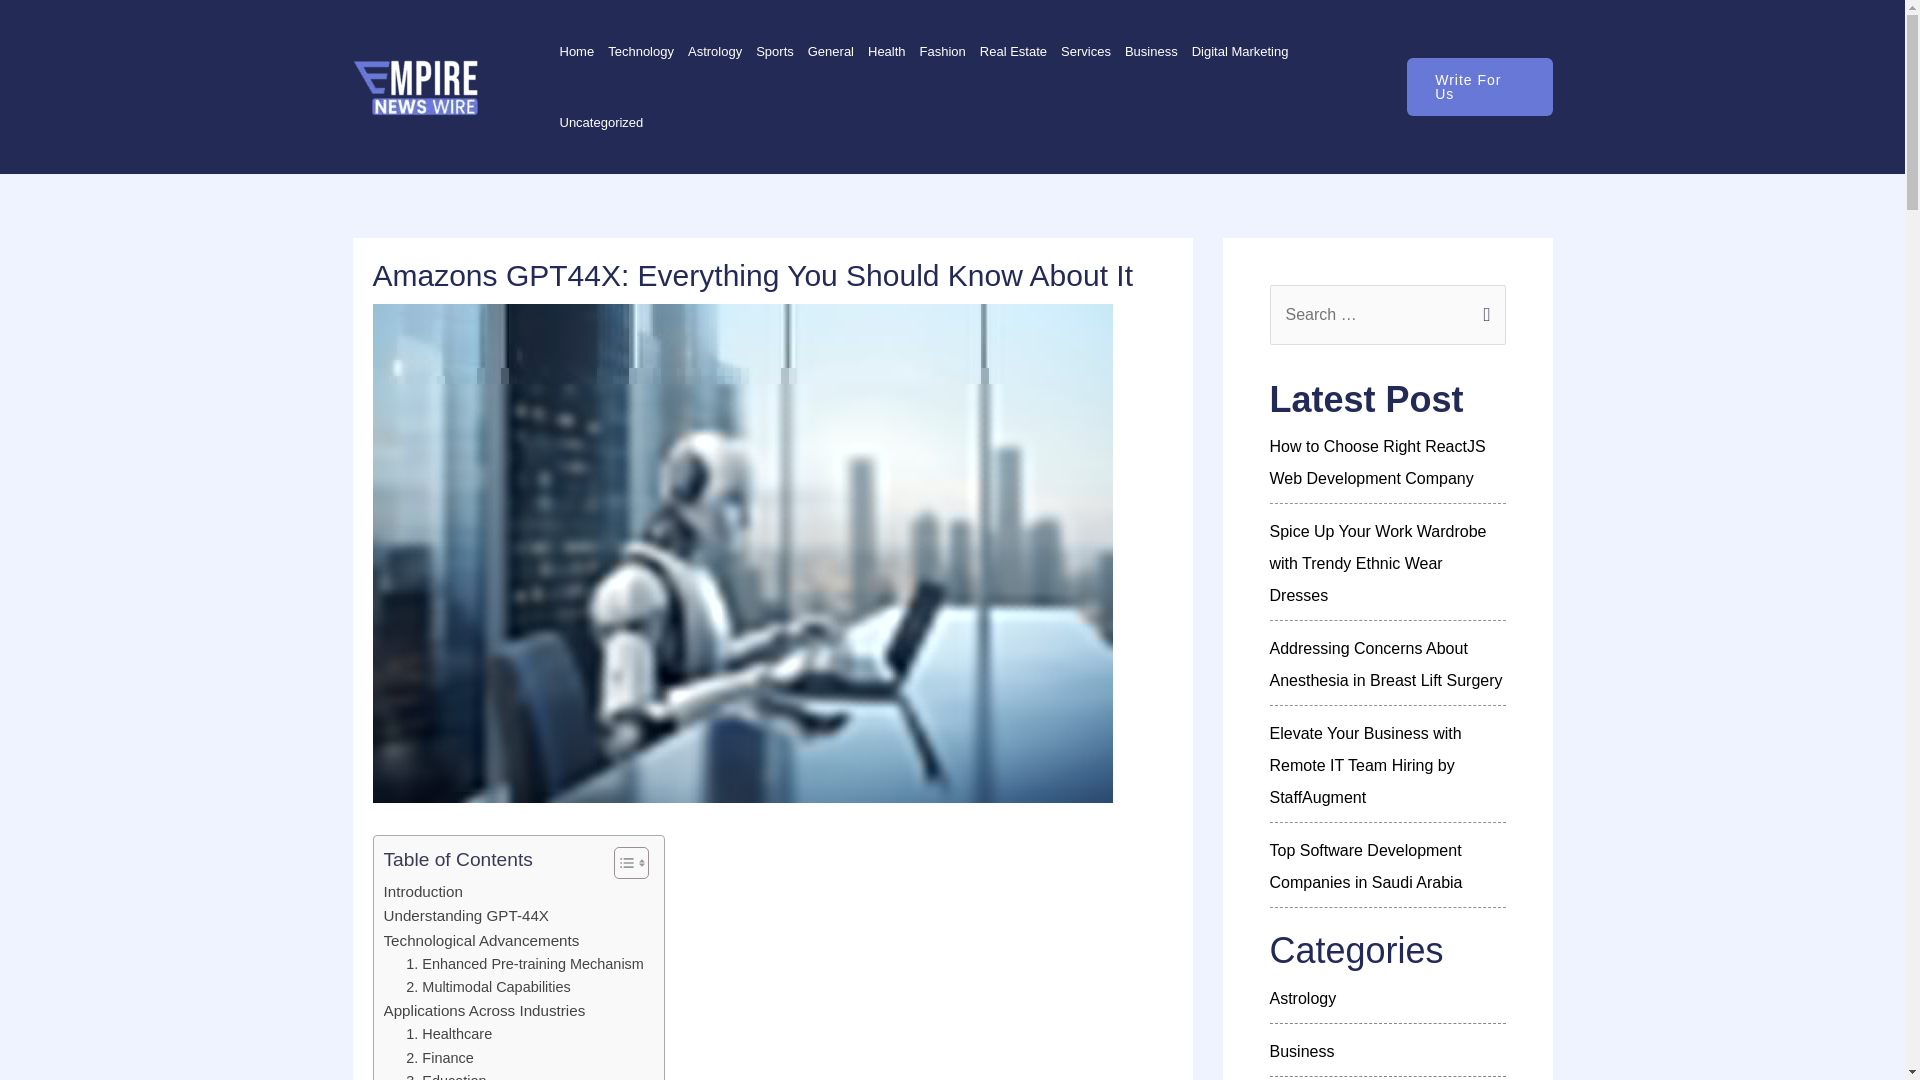 The height and width of the screenshot is (1080, 1920). I want to click on 1. Enhanced Pre-training Mechanism, so click(524, 964).